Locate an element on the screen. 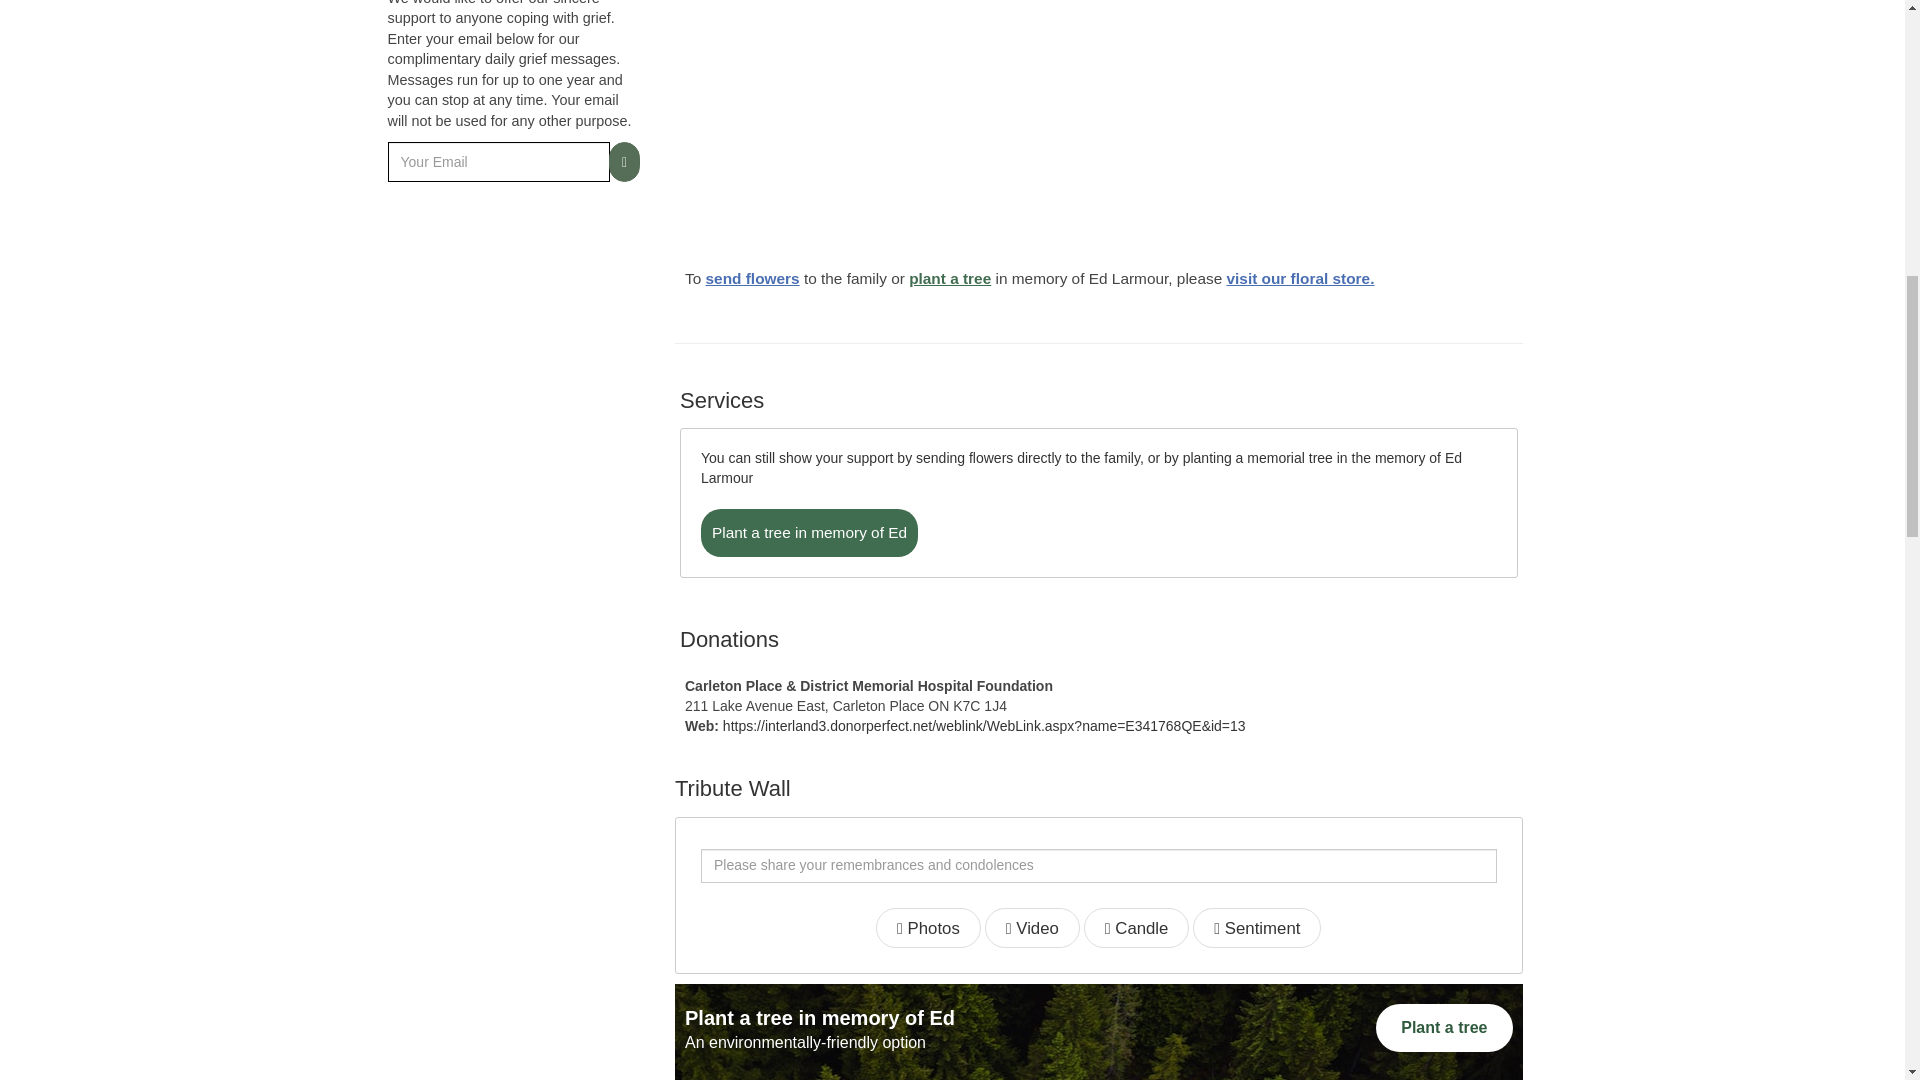 The image size is (1920, 1080). visit our floral store. is located at coordinates (1300, 278).